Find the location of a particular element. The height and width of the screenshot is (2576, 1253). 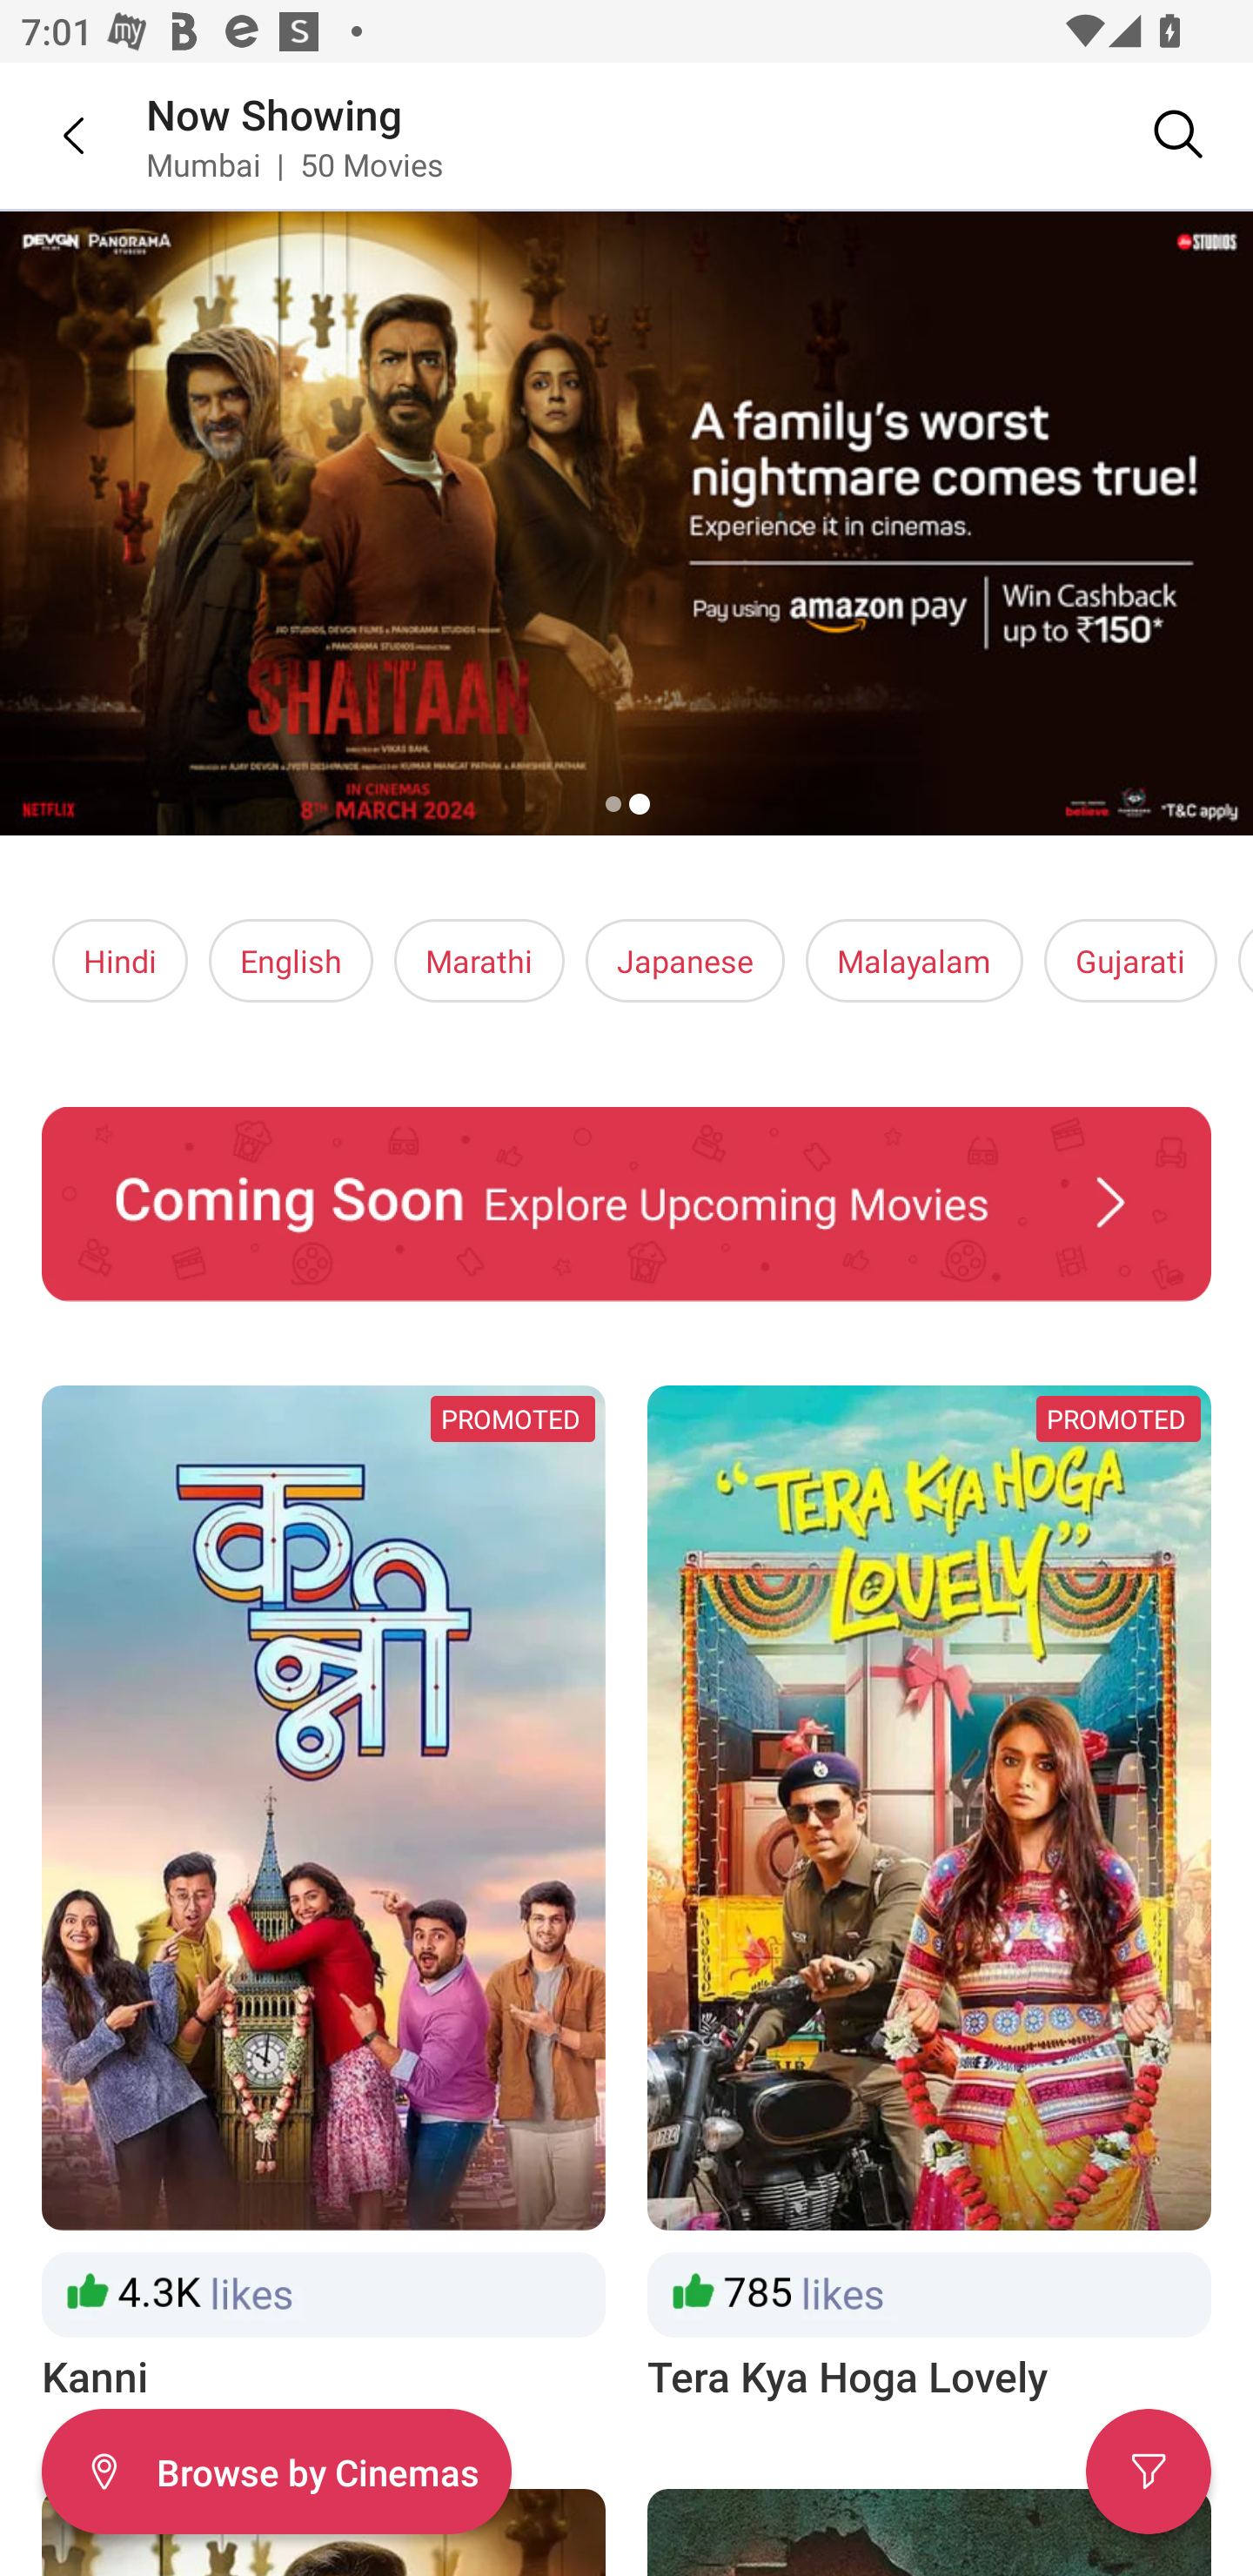

English is located at coordinates (291, 961).